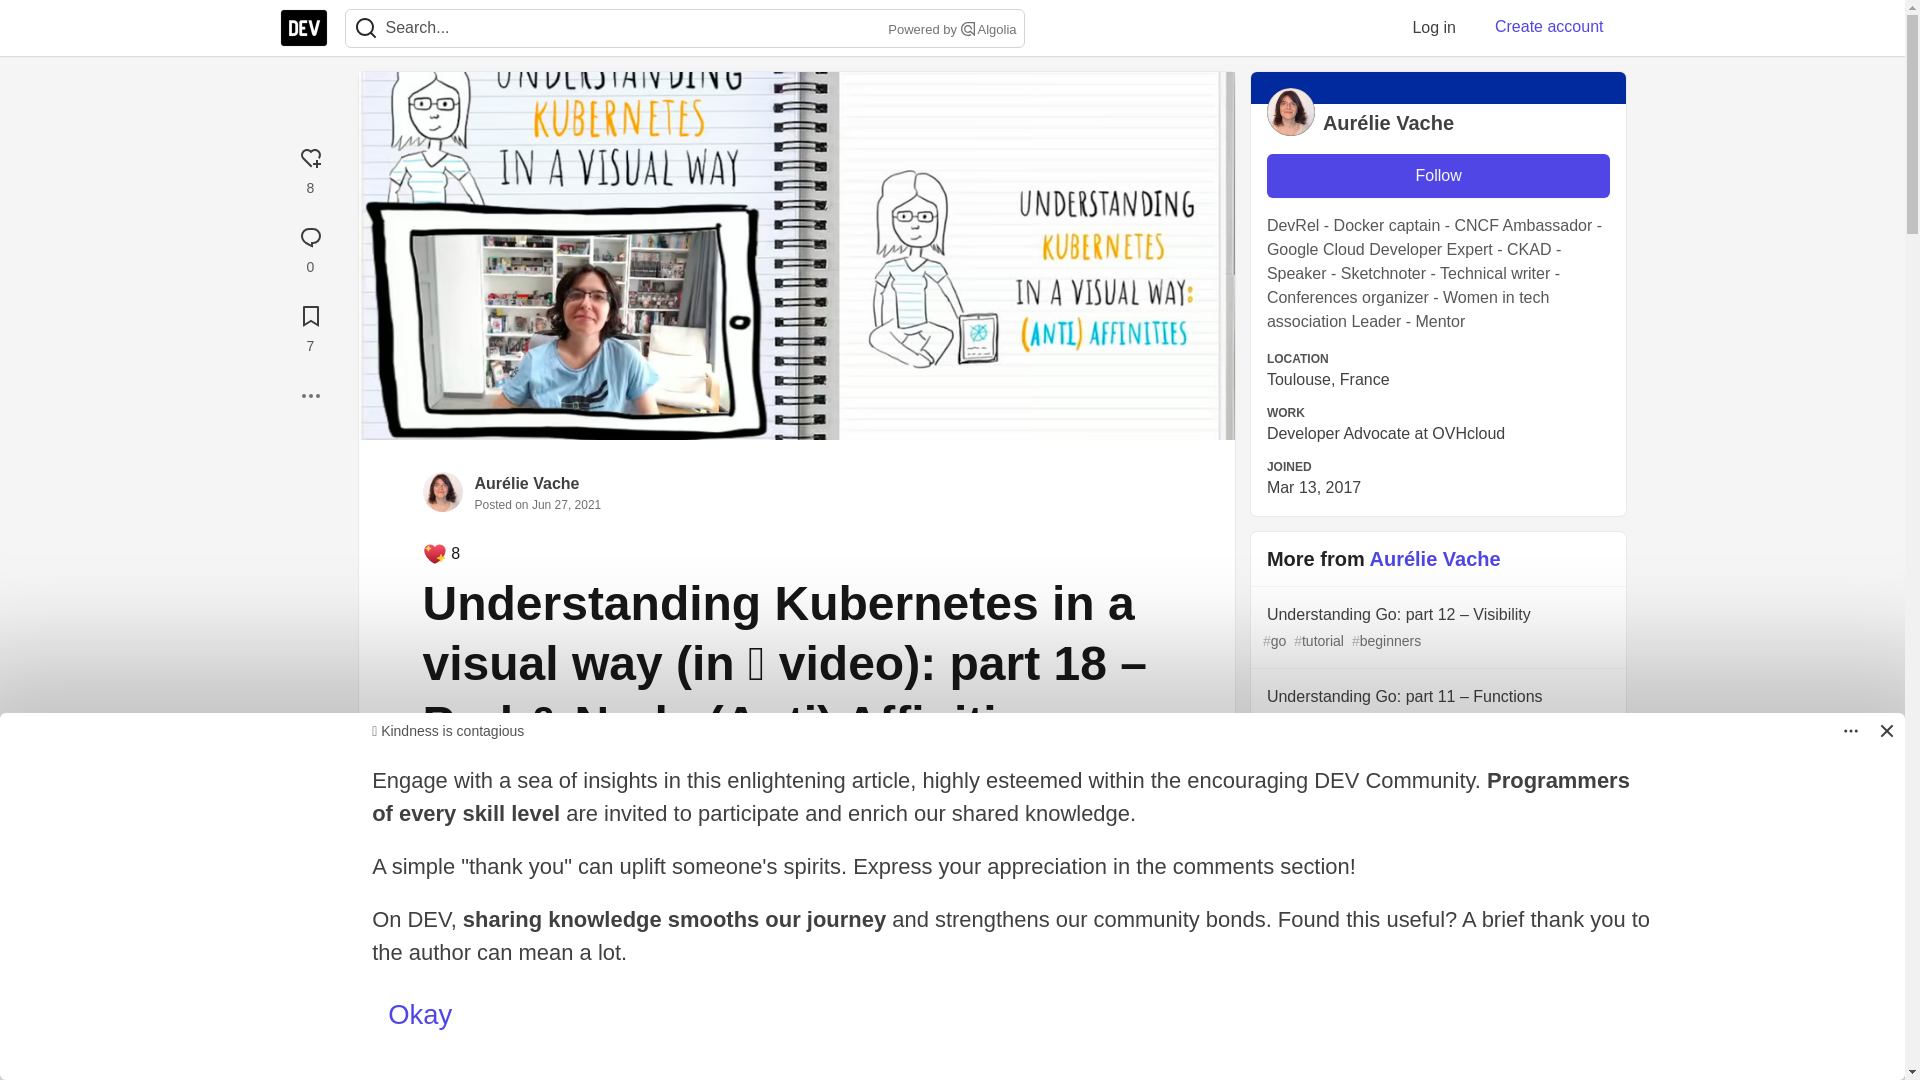  I want to click on 7, so click(310, 326).